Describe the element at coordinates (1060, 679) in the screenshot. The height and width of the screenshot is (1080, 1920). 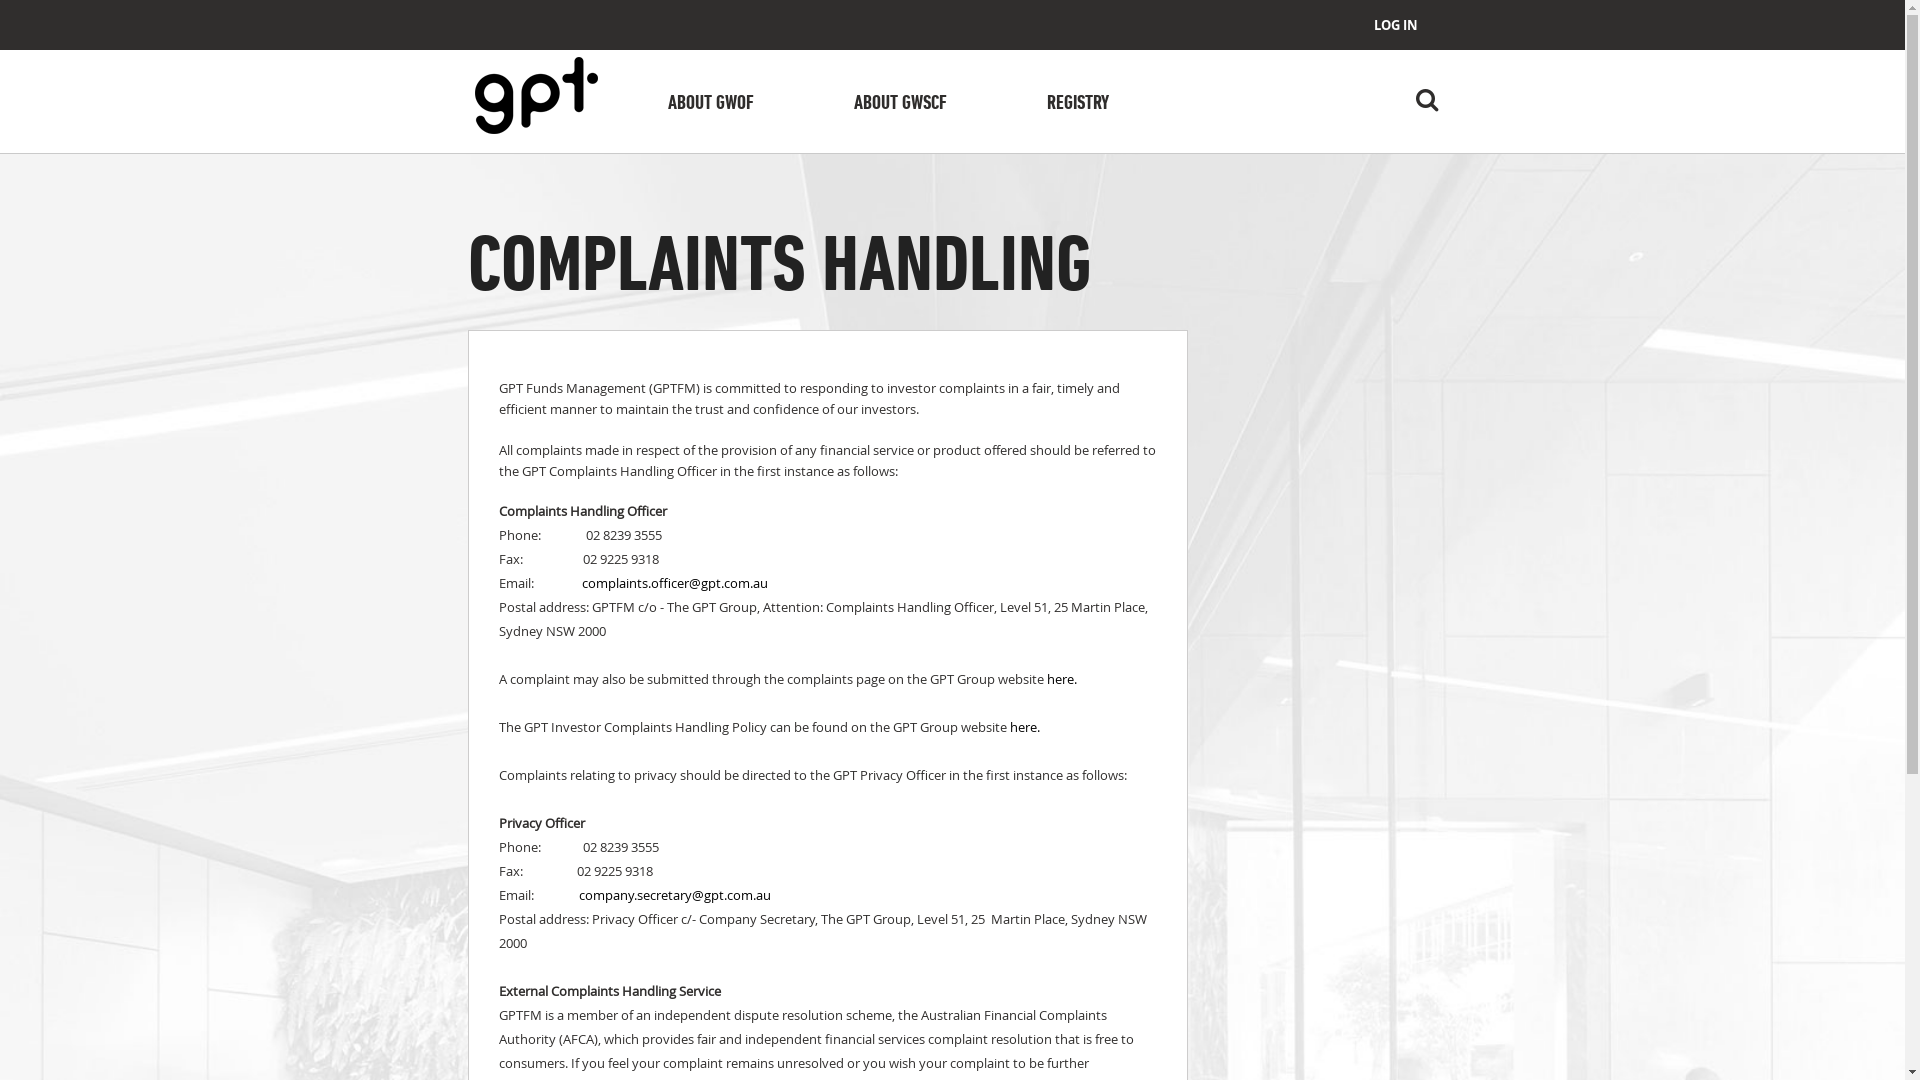
I see `here` at that location.